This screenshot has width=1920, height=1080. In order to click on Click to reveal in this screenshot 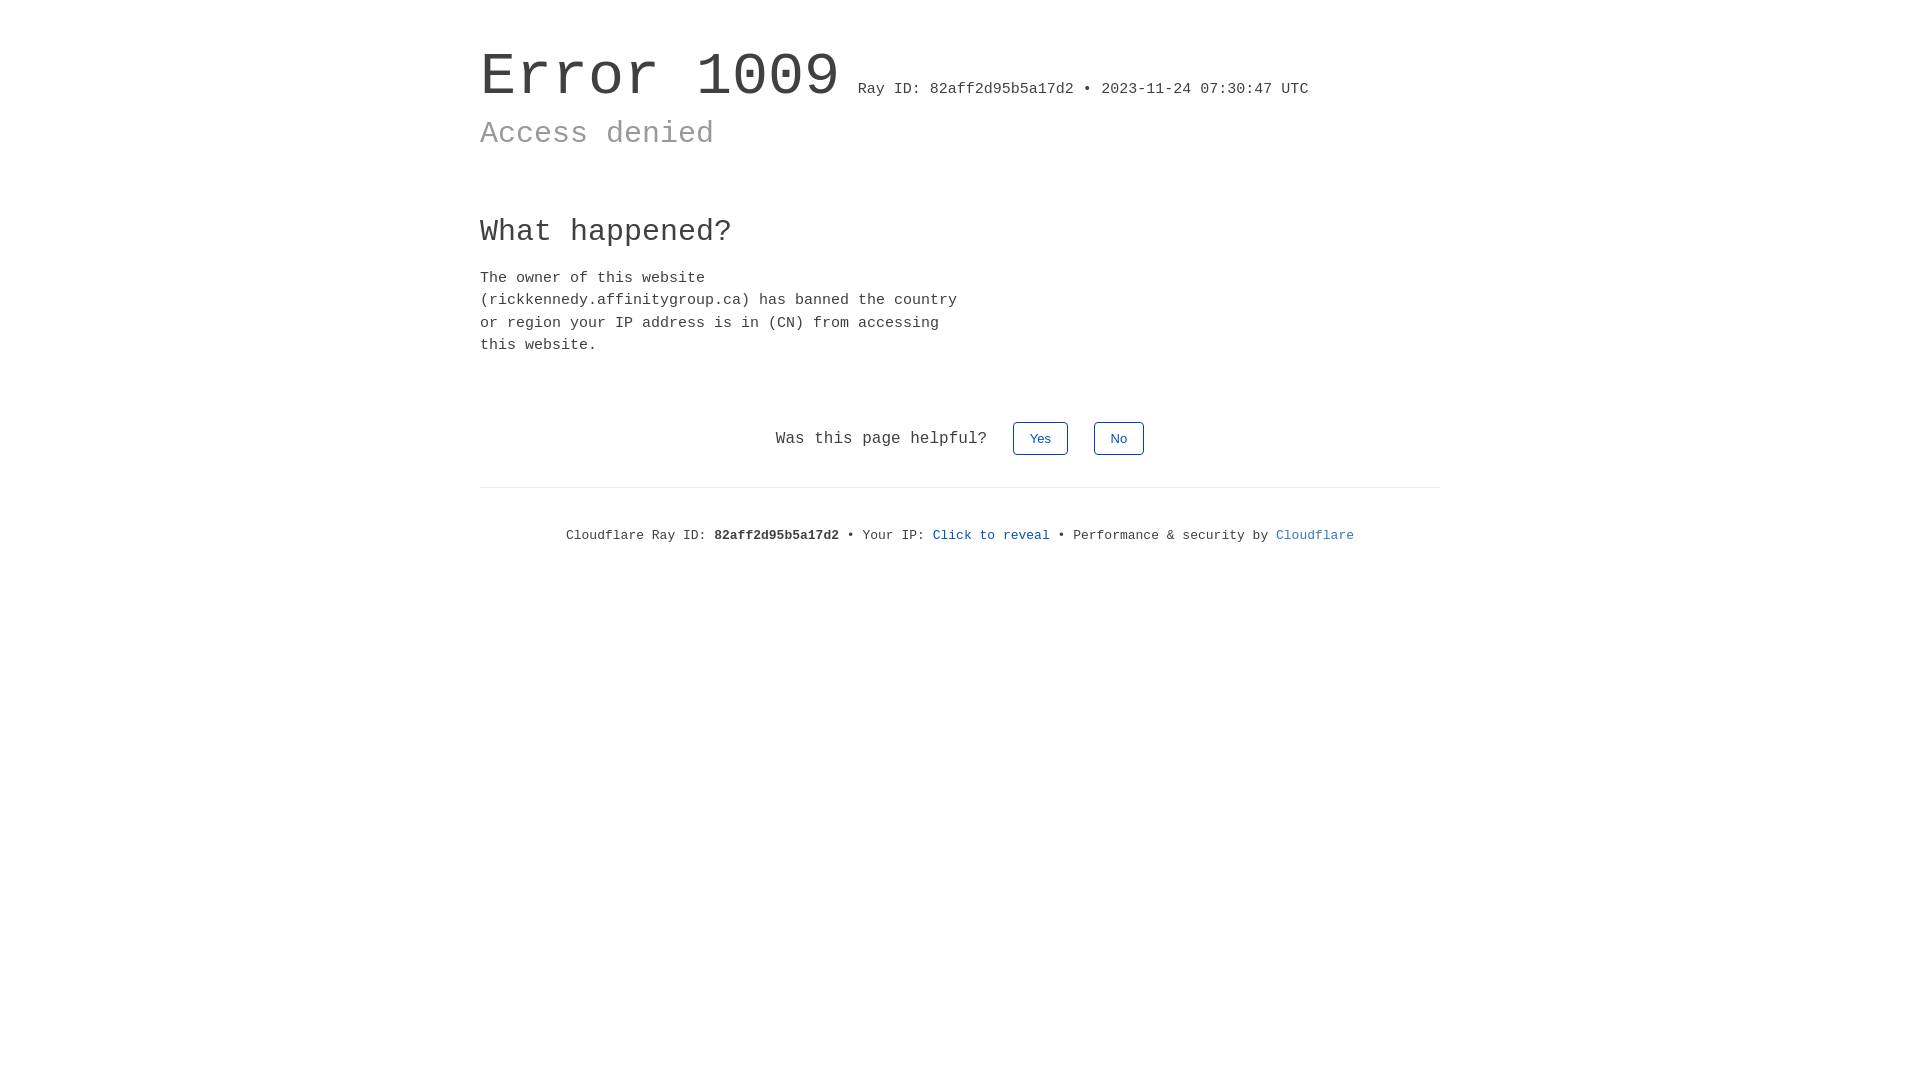, I will do `click(992, 536)`.